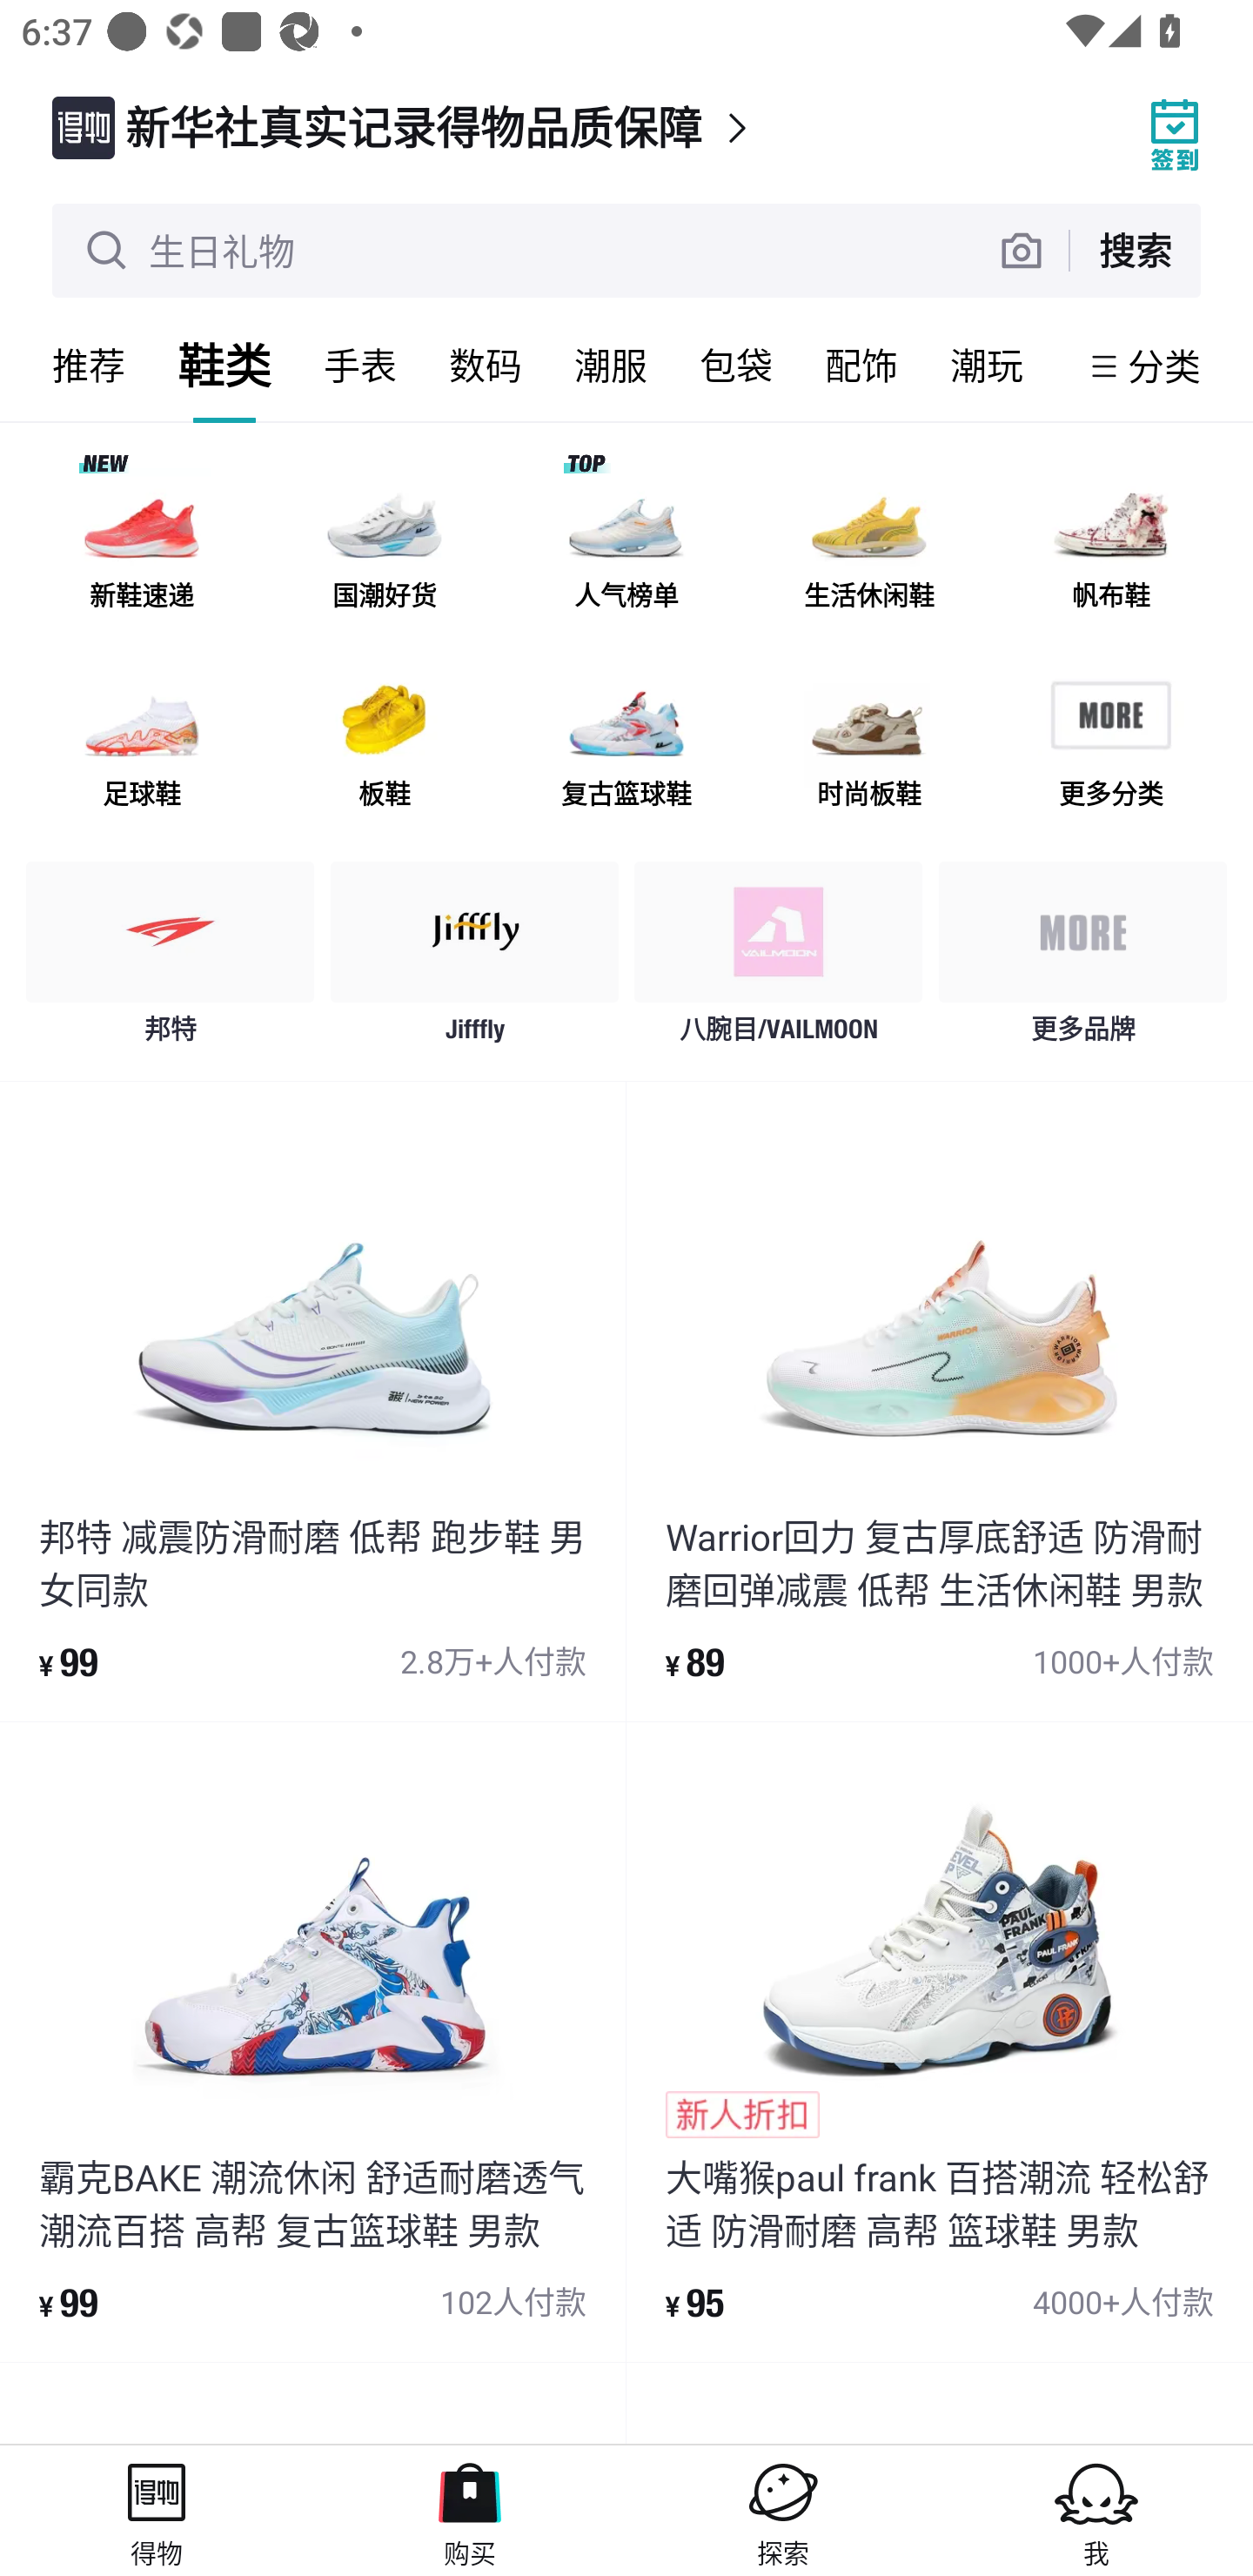  I want to click on 得物, so click(157, 2510).